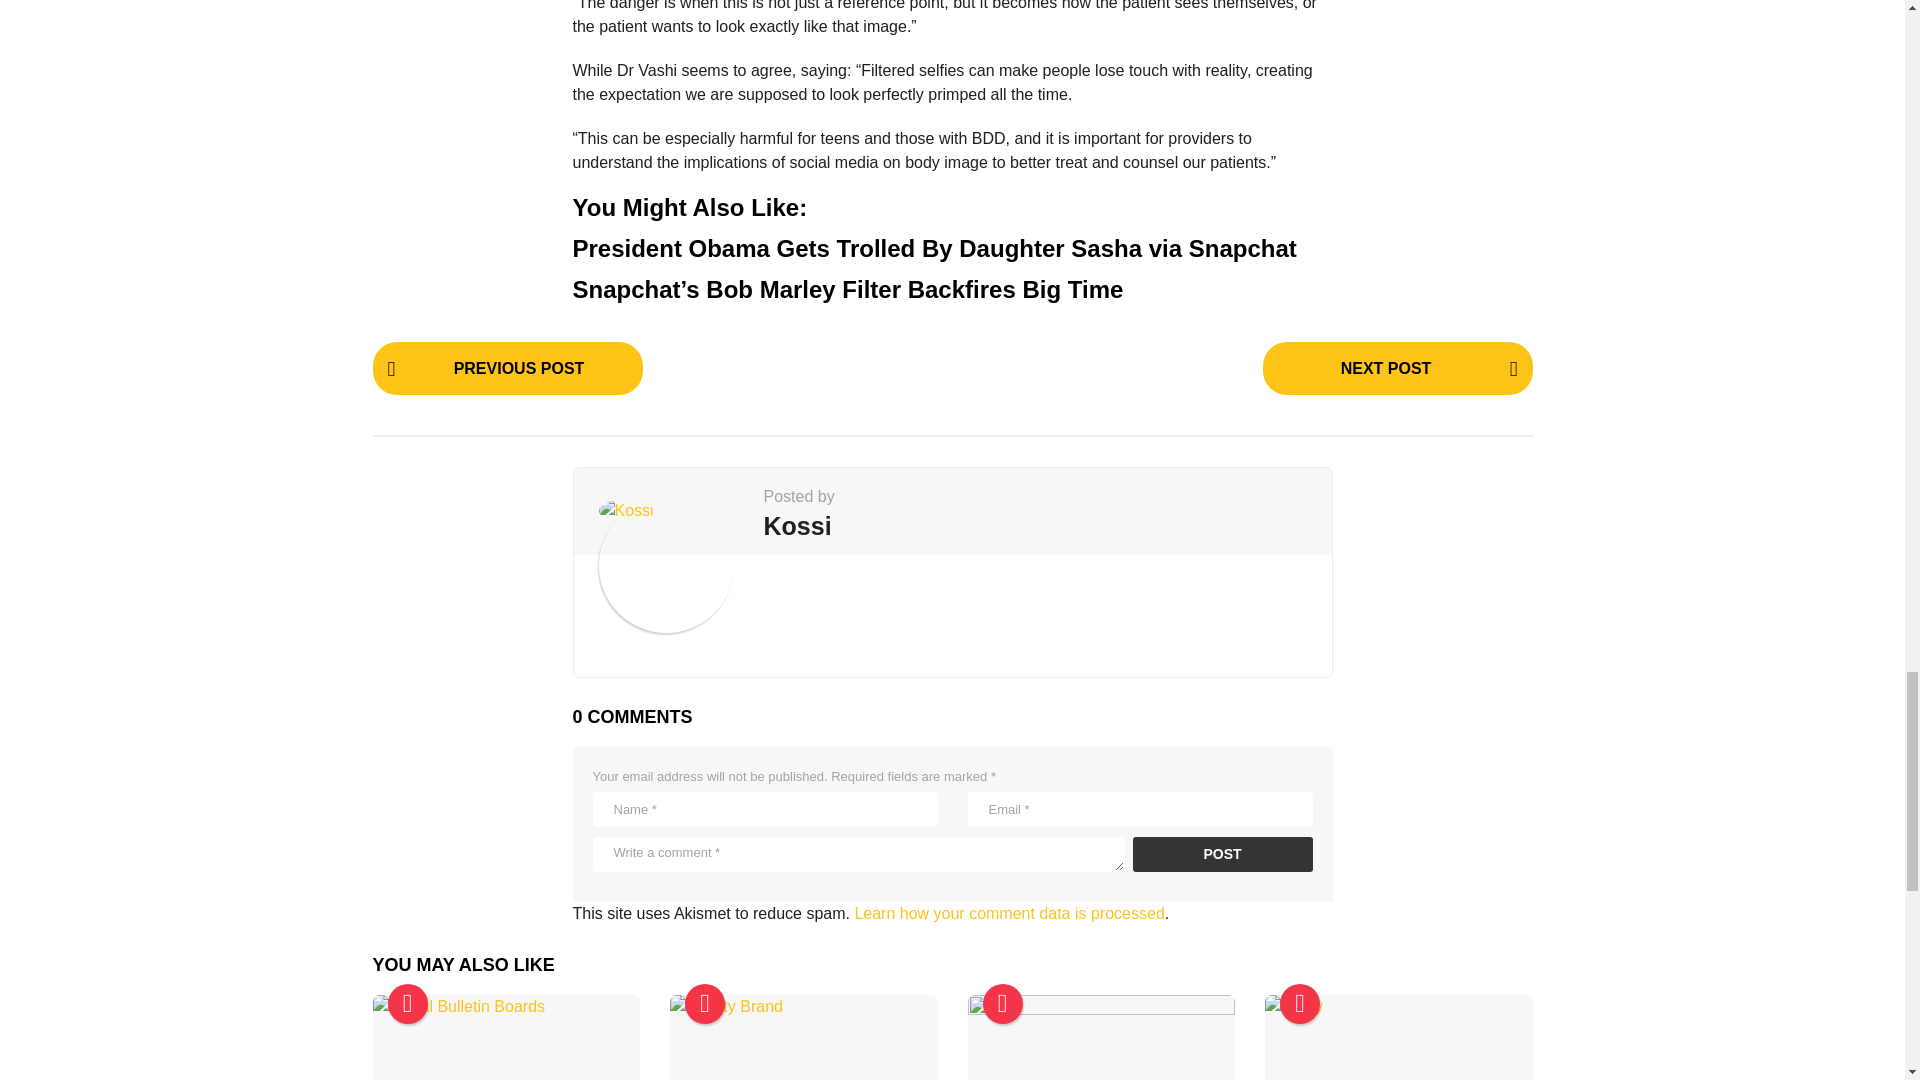  I want to click on PREVIOUS POST, so click(506, 368).